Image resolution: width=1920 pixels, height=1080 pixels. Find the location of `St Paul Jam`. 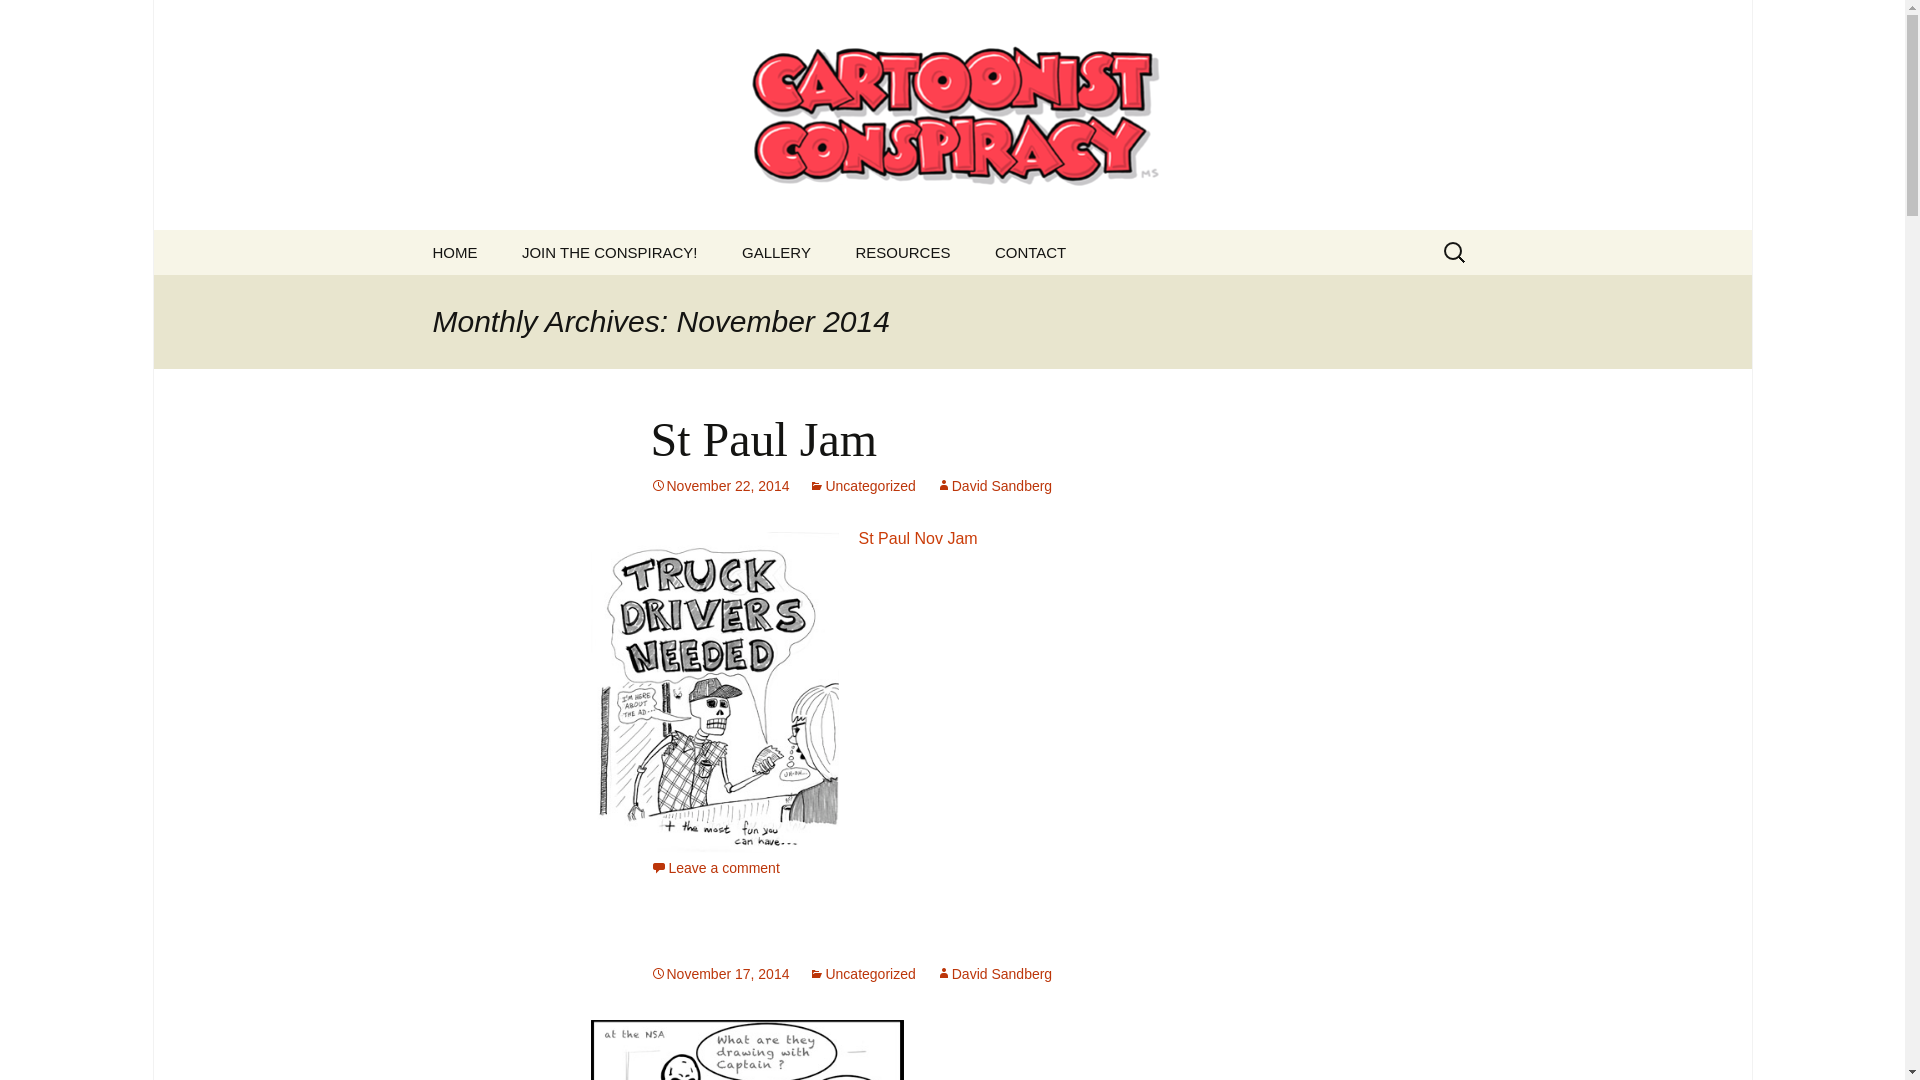

St Paul Jam is located at coordinates (764, 438).